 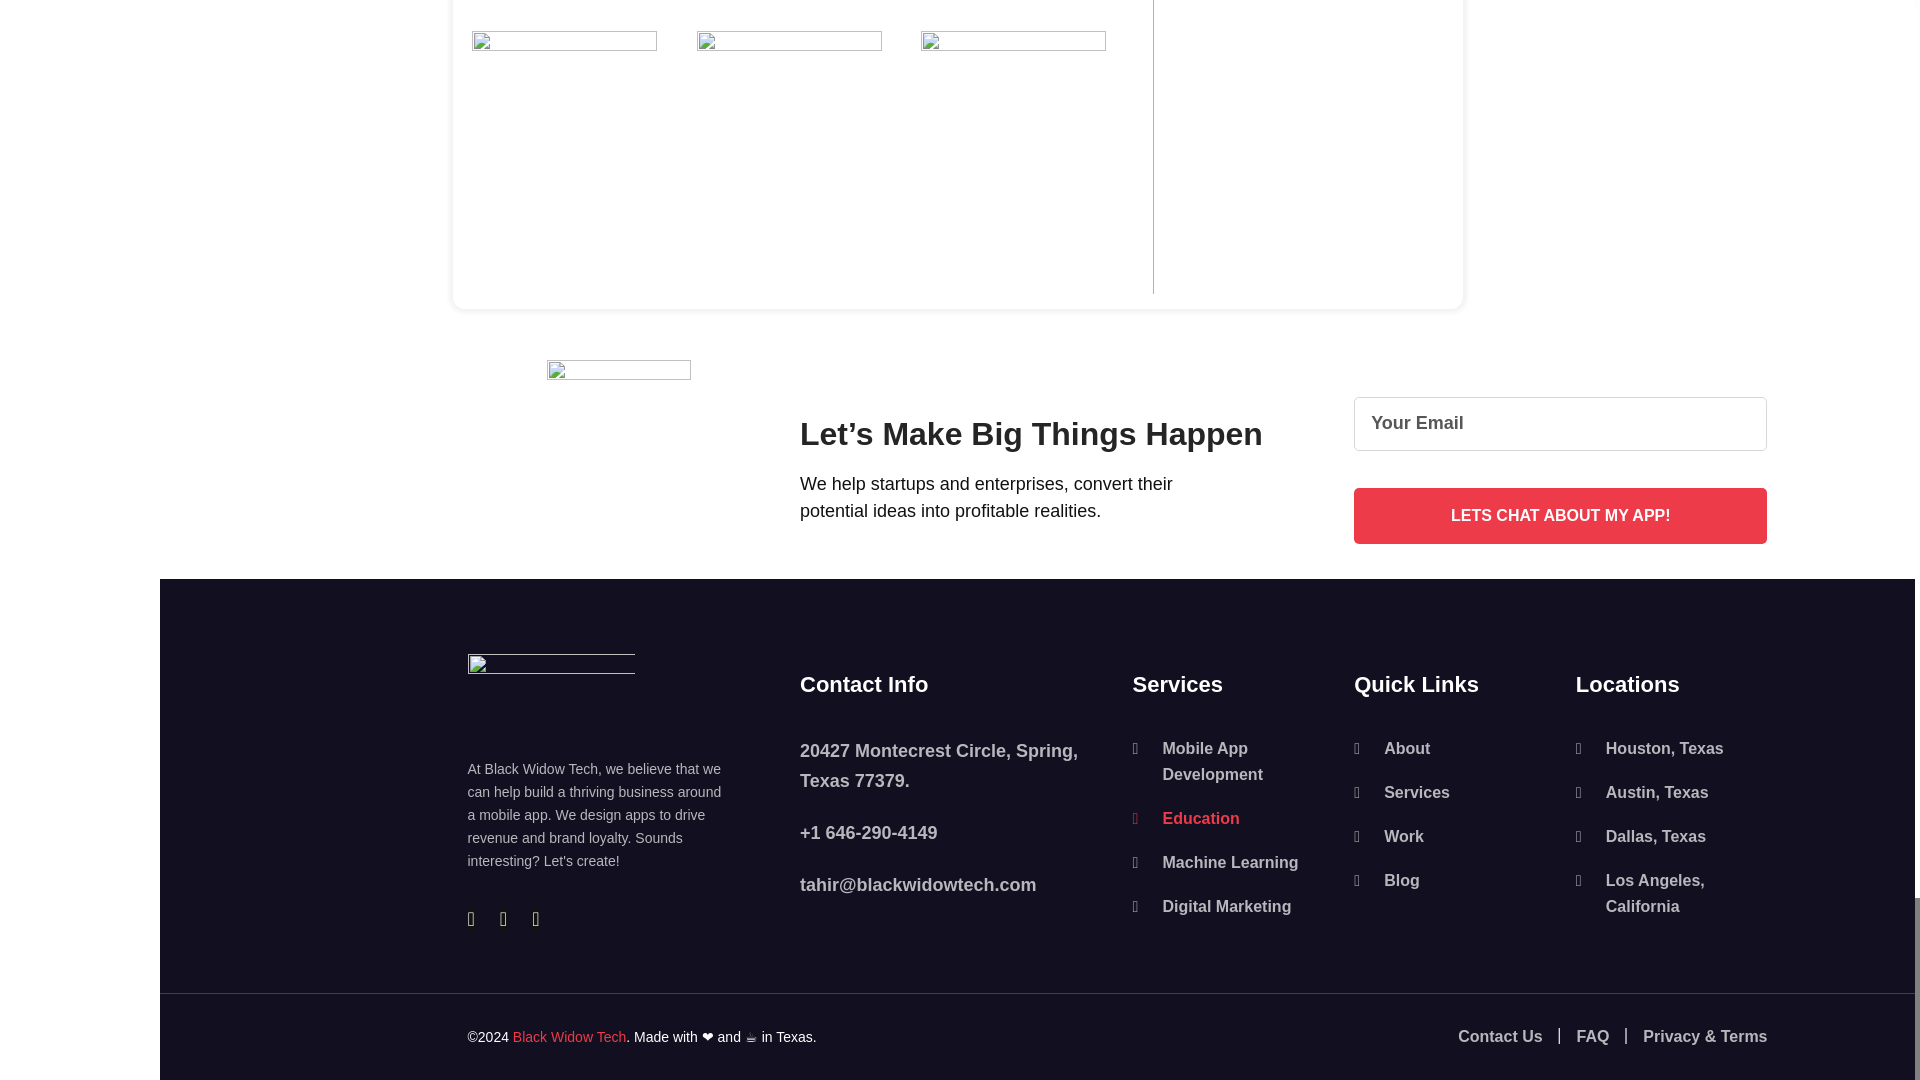 What do you see at coordinates (1228, 907) in the screenshot?
I see `Digital Marketing` at bounding box center [1228, 907].